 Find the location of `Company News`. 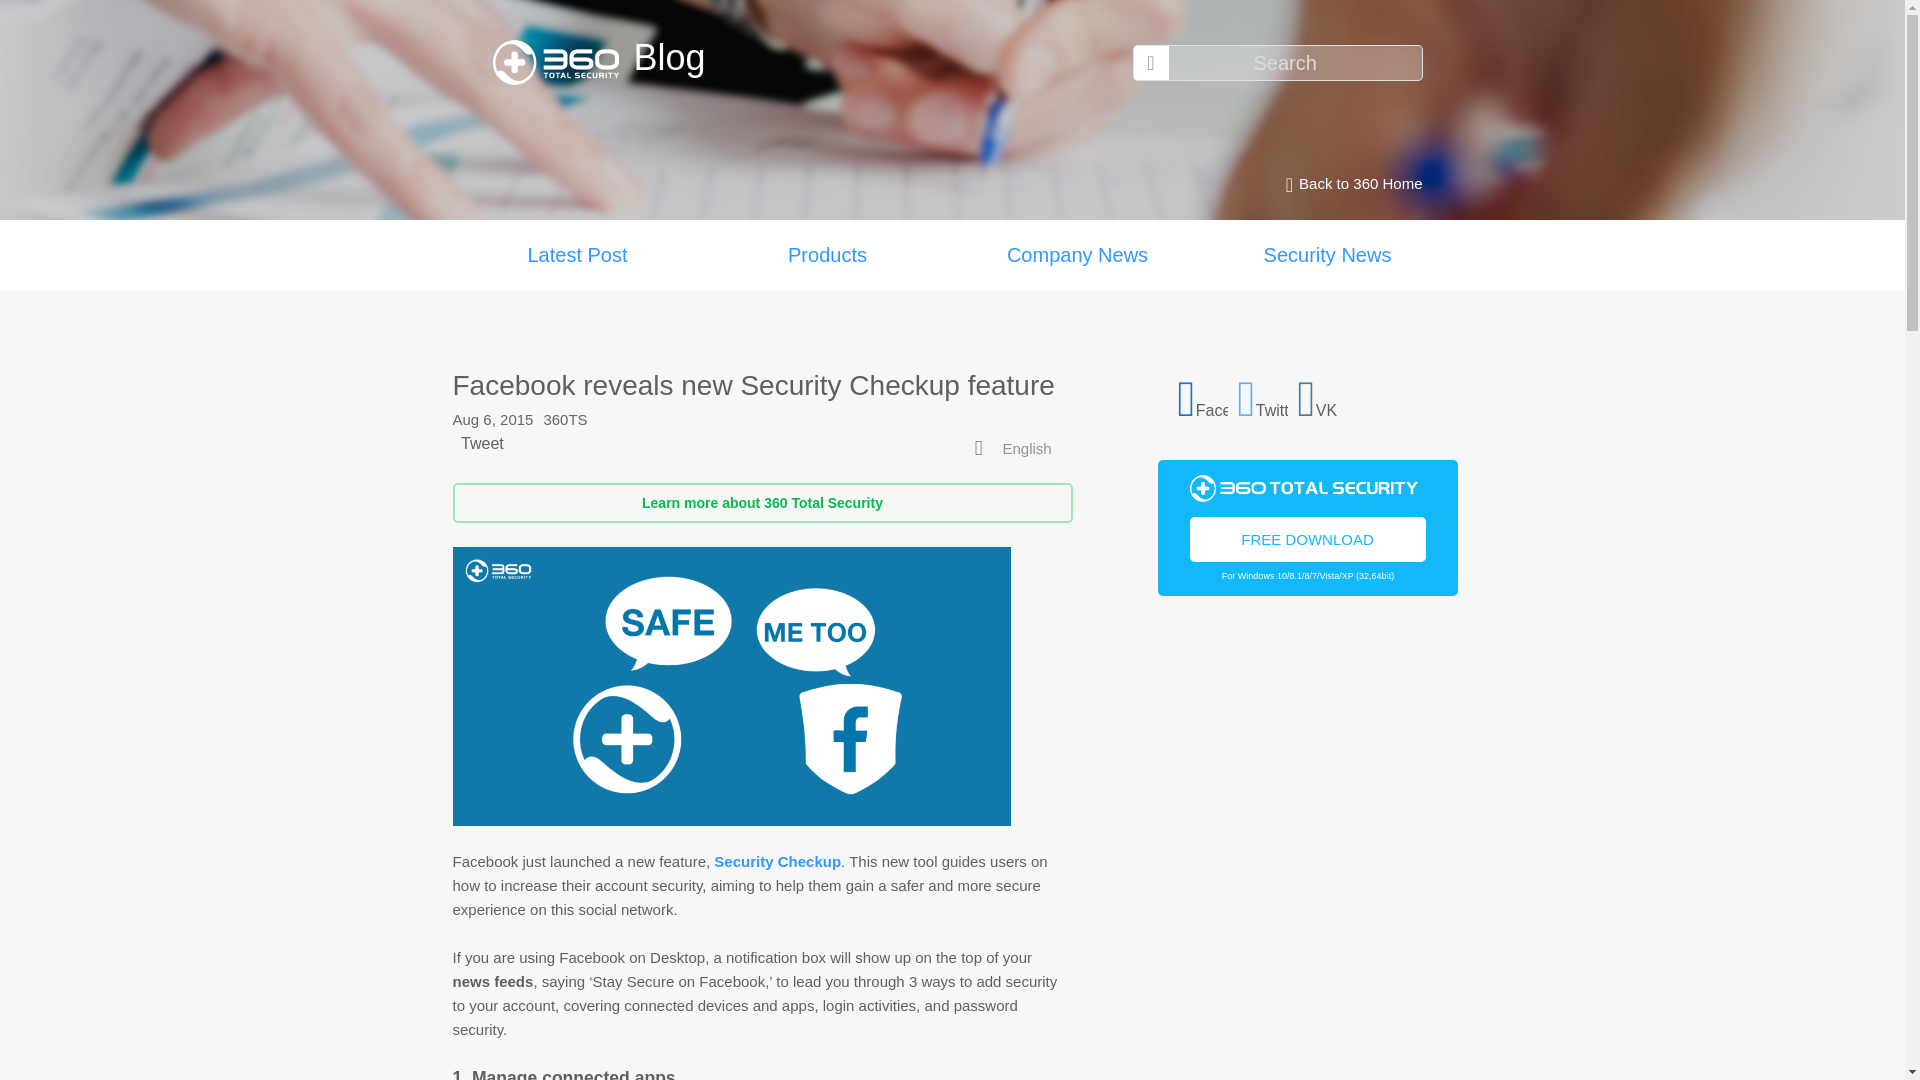

Company News is located at coordinates (1076, 255).